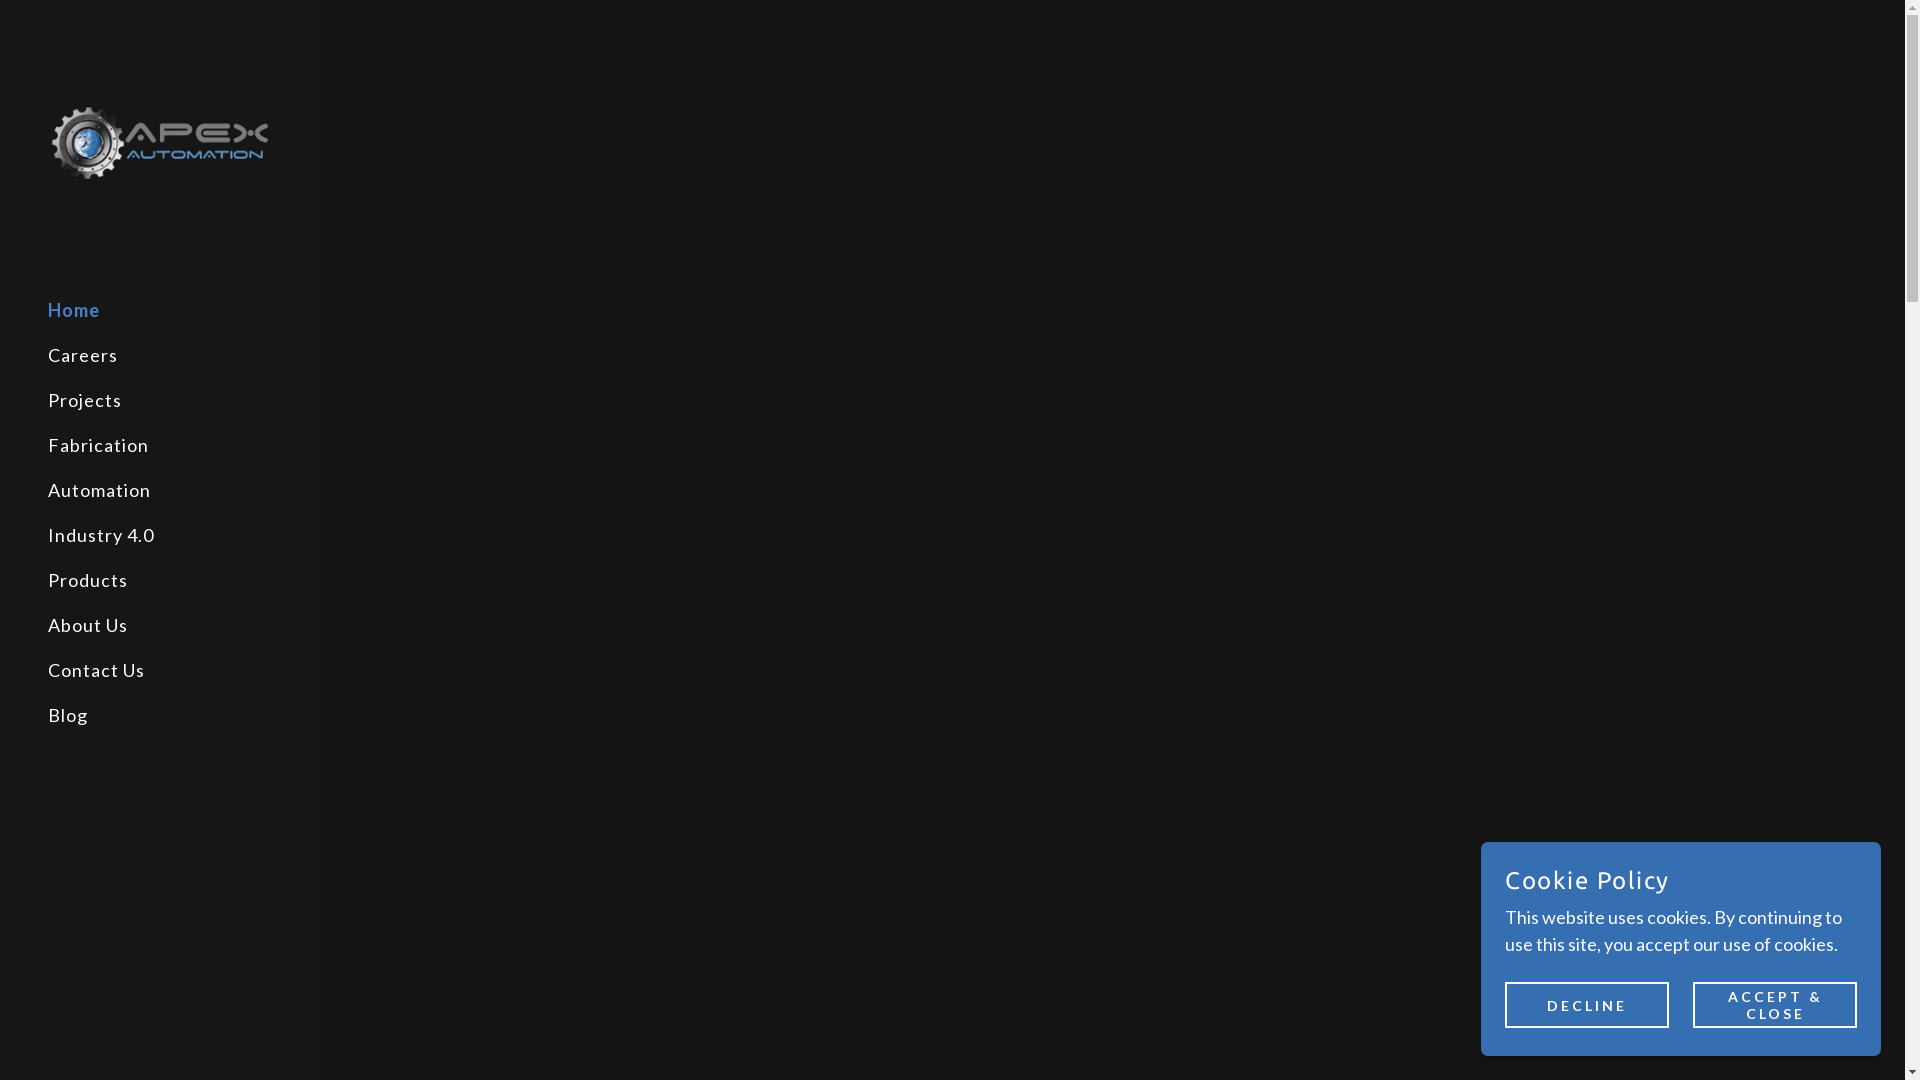 The image size is (1920, 1080). Describe the element at coordinates (160, 140) in the screenshot. I see `Apex Automation` at that location.